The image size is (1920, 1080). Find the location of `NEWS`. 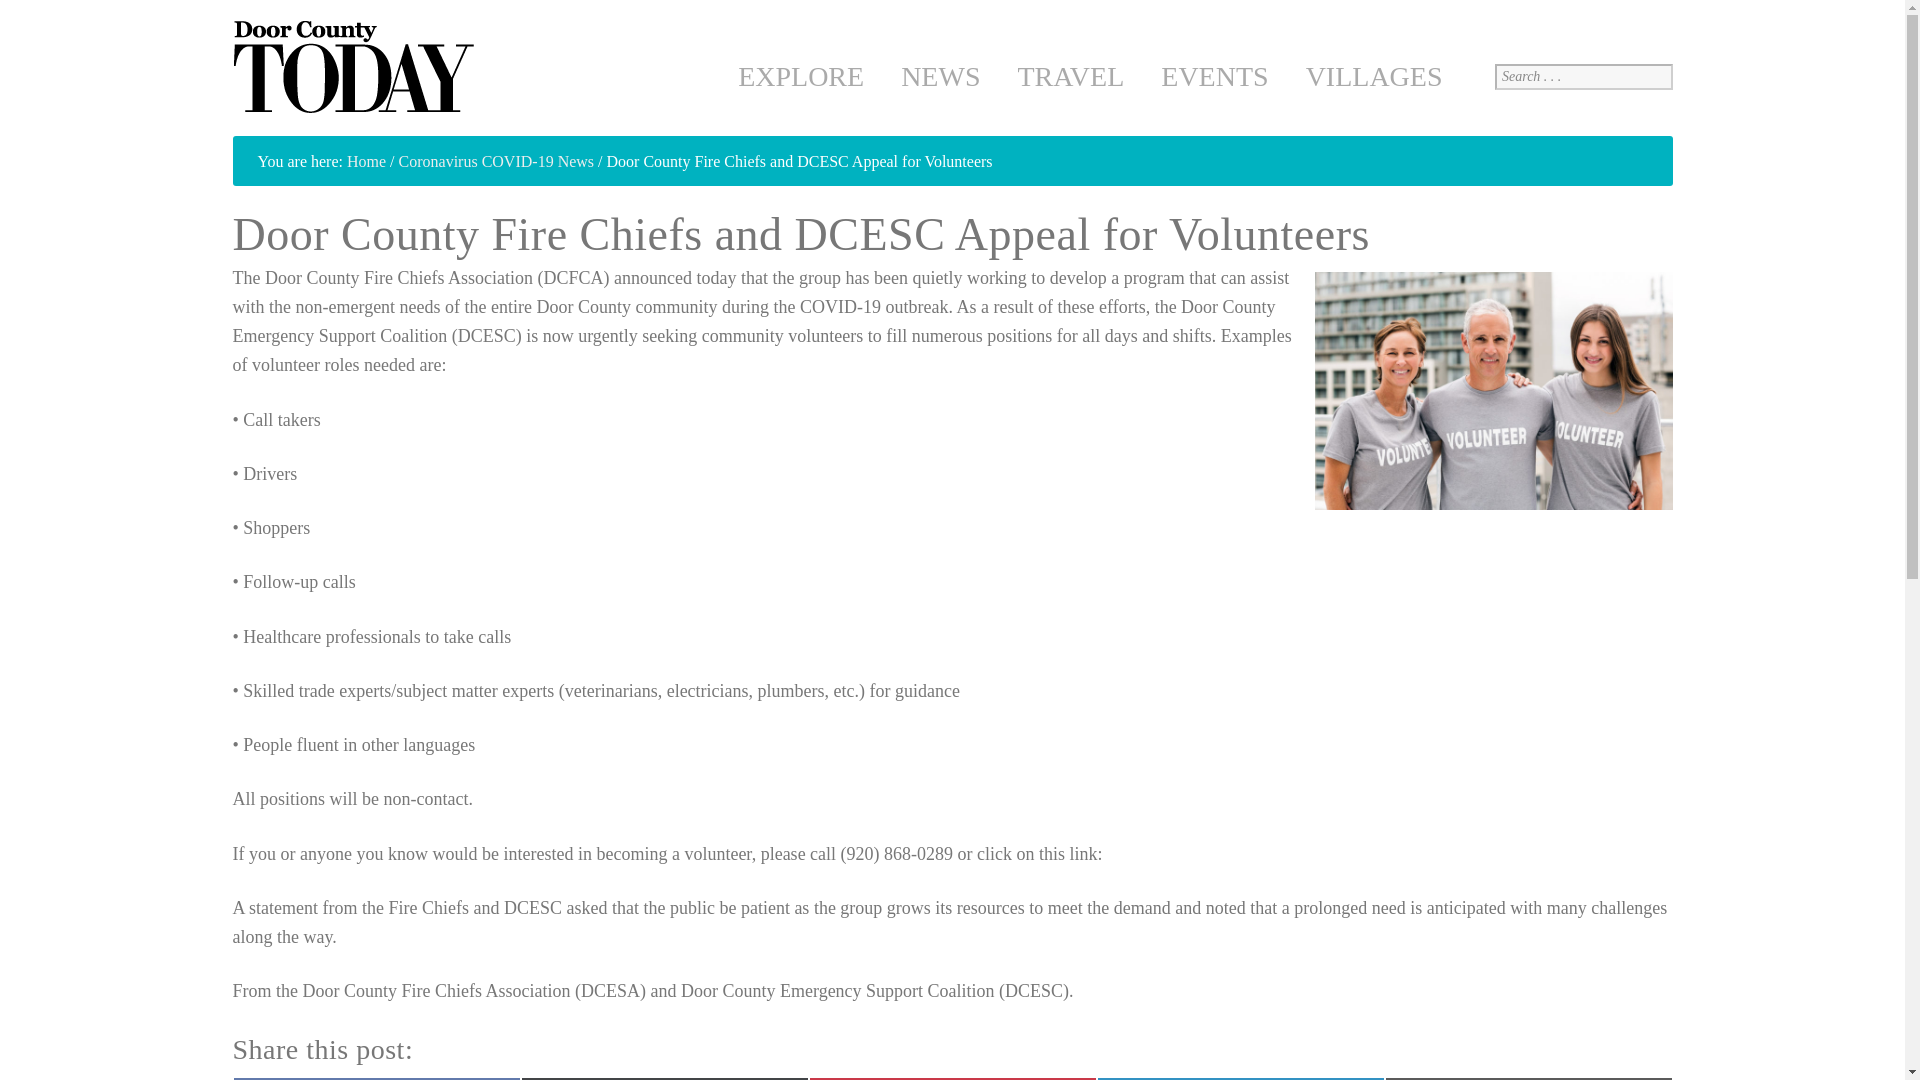

NEWS is located at coordinates (940, 77).